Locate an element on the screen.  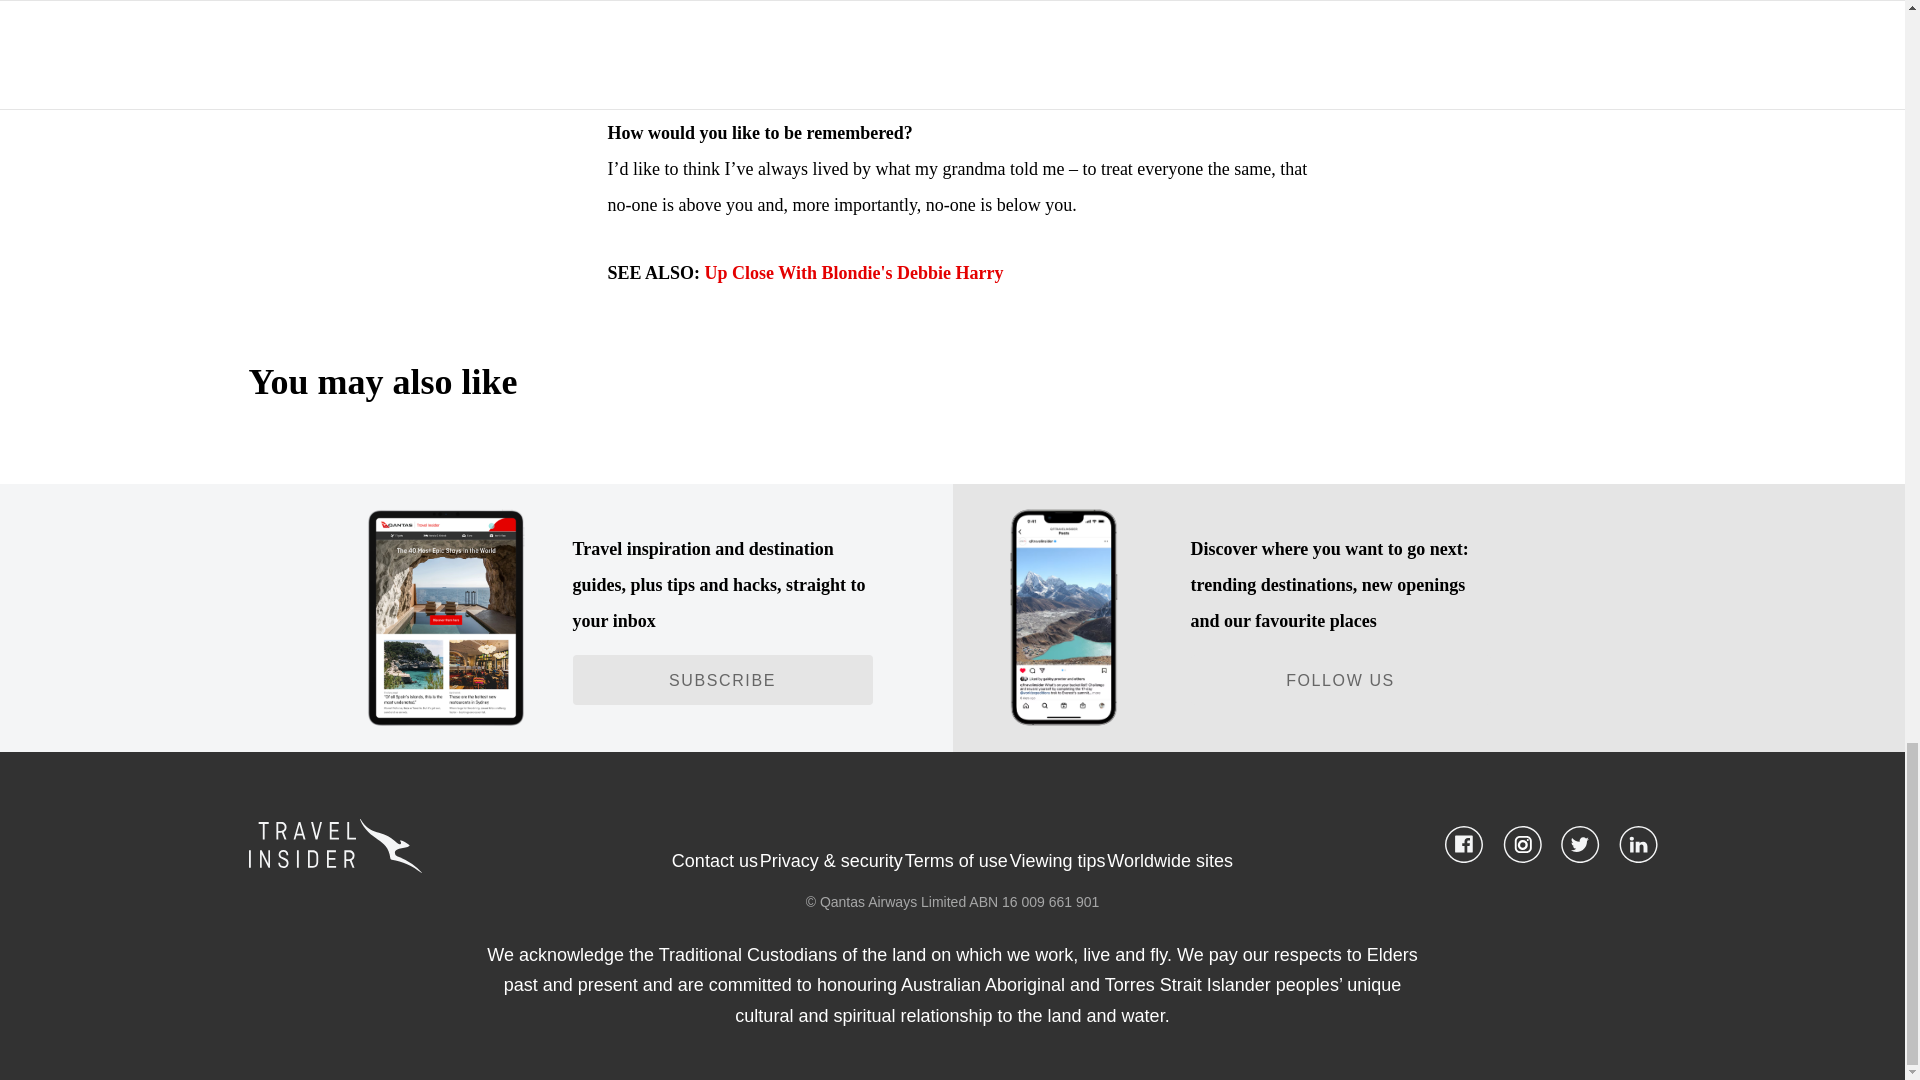
Travel Insider is located at coordinates (458, 845).